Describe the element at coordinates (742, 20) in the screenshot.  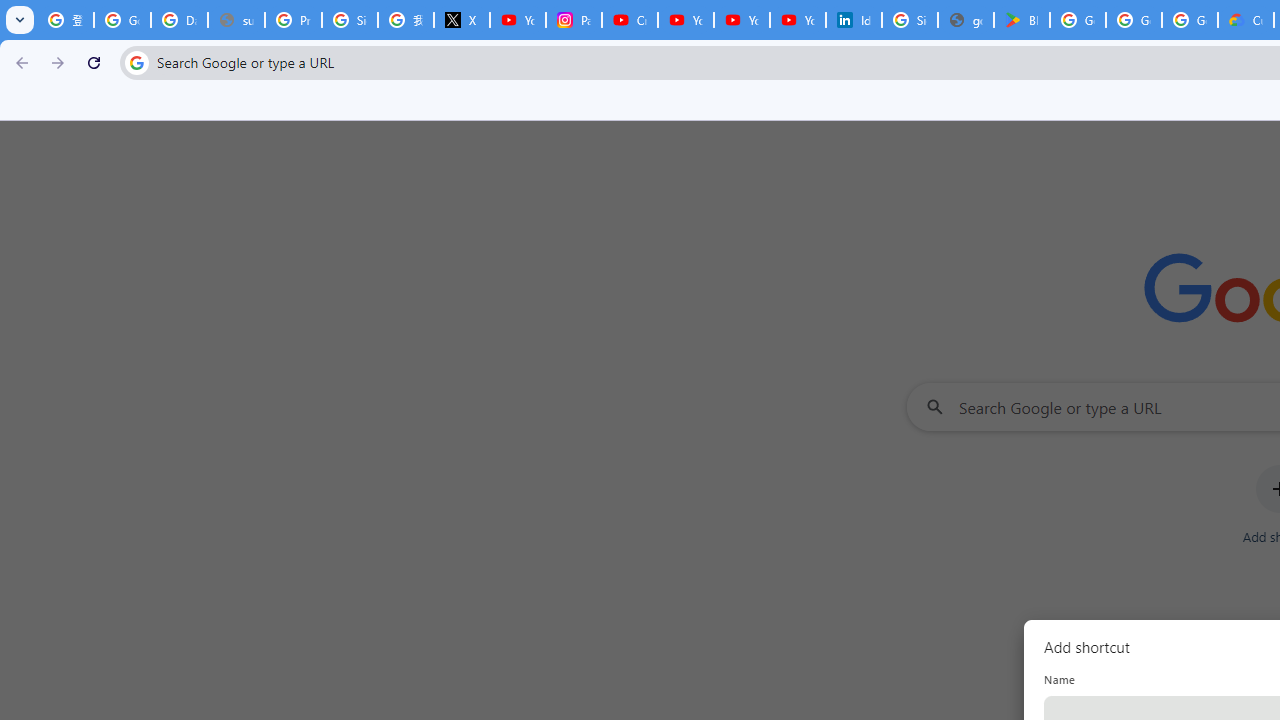
I see `YouTube Culture & Trends - YouTube Top 10, 2021` at that location.